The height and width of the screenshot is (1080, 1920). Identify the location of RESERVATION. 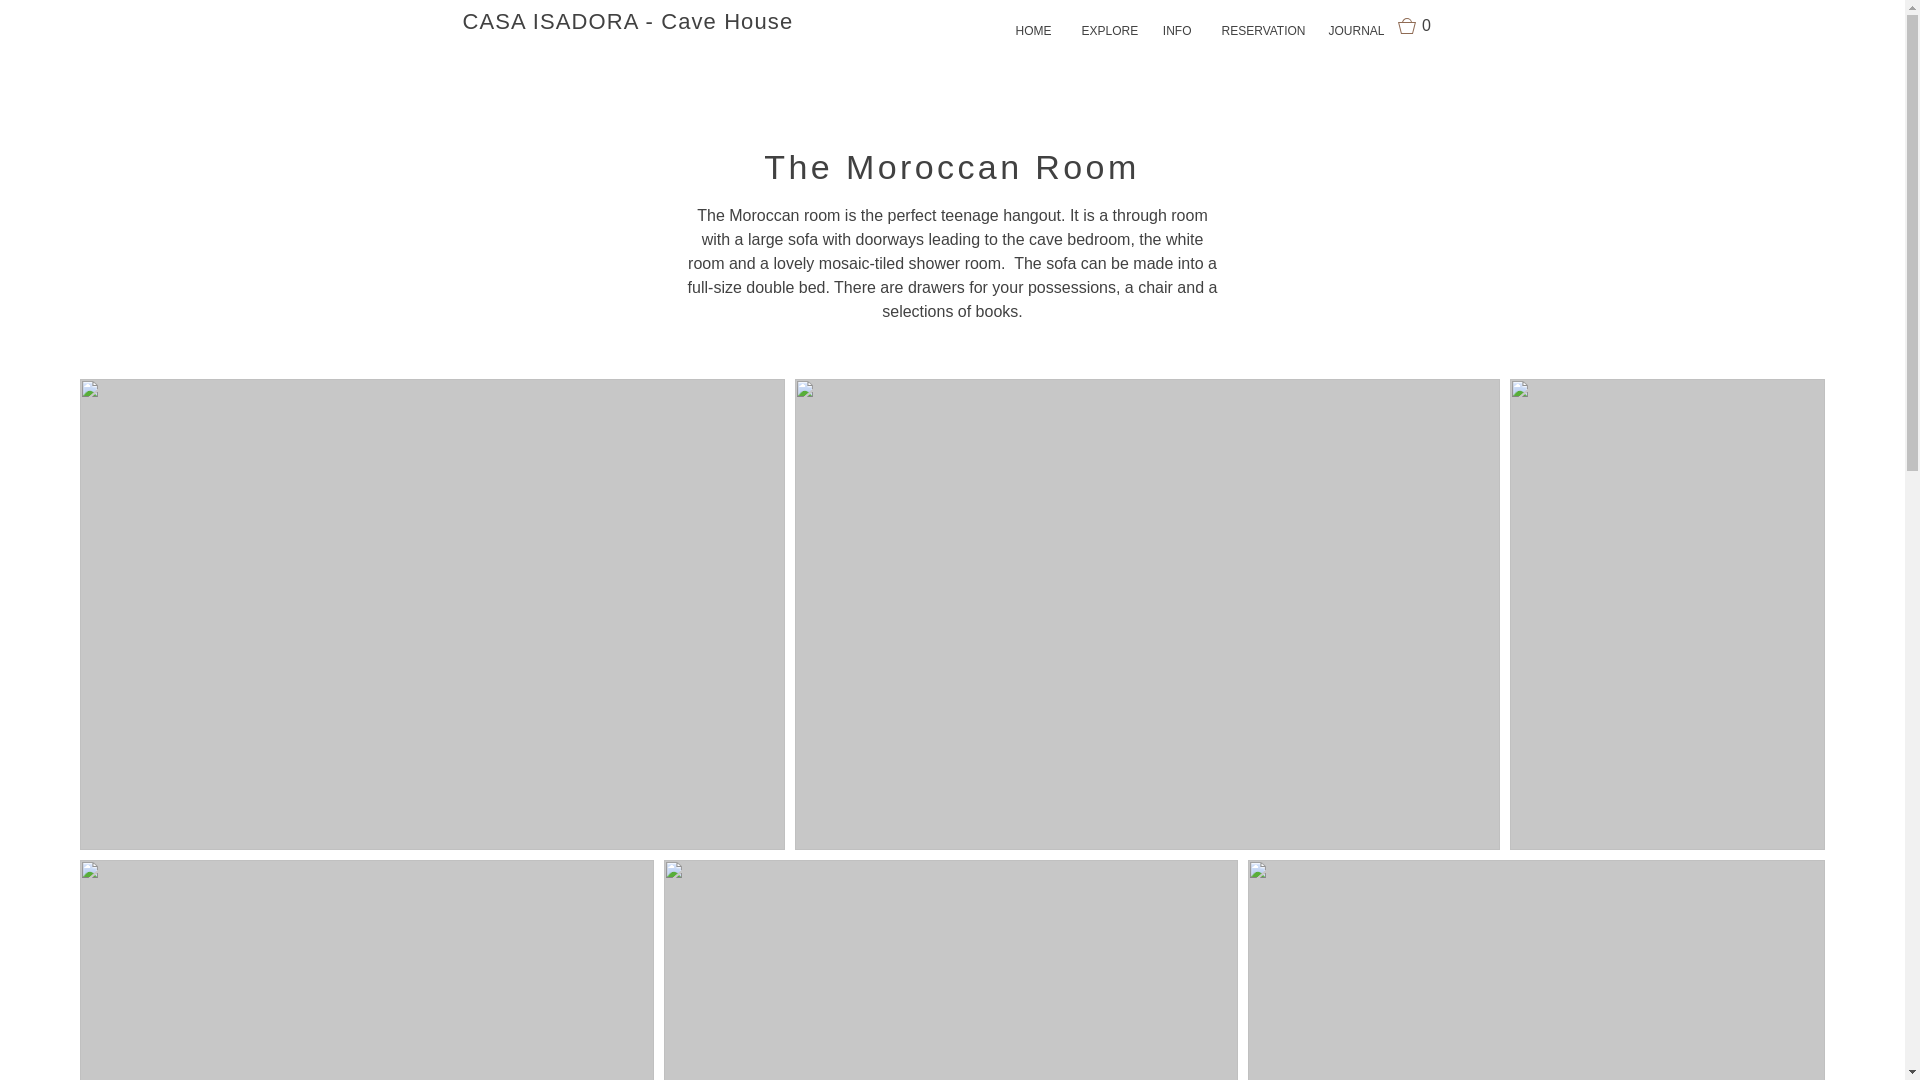
(1259, 31).